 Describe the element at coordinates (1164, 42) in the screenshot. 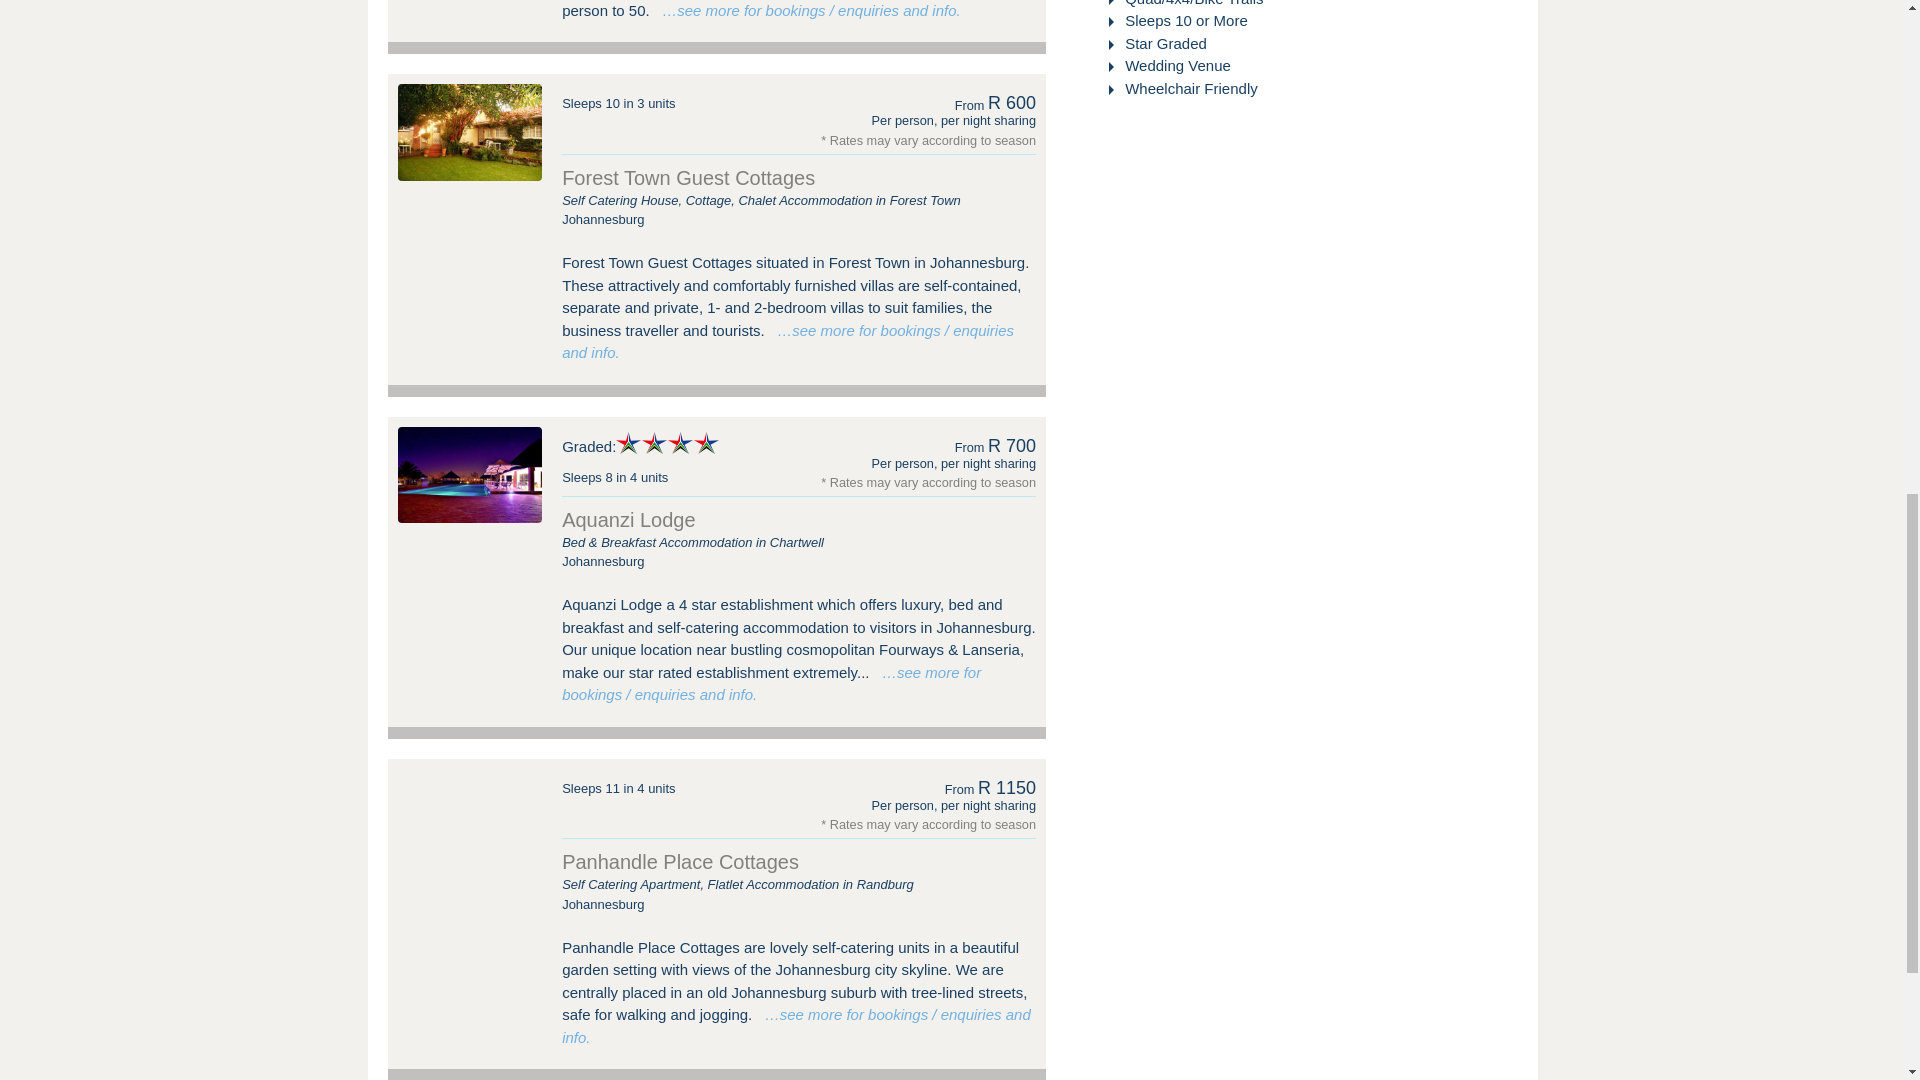

I see `Star Graded` at that location.